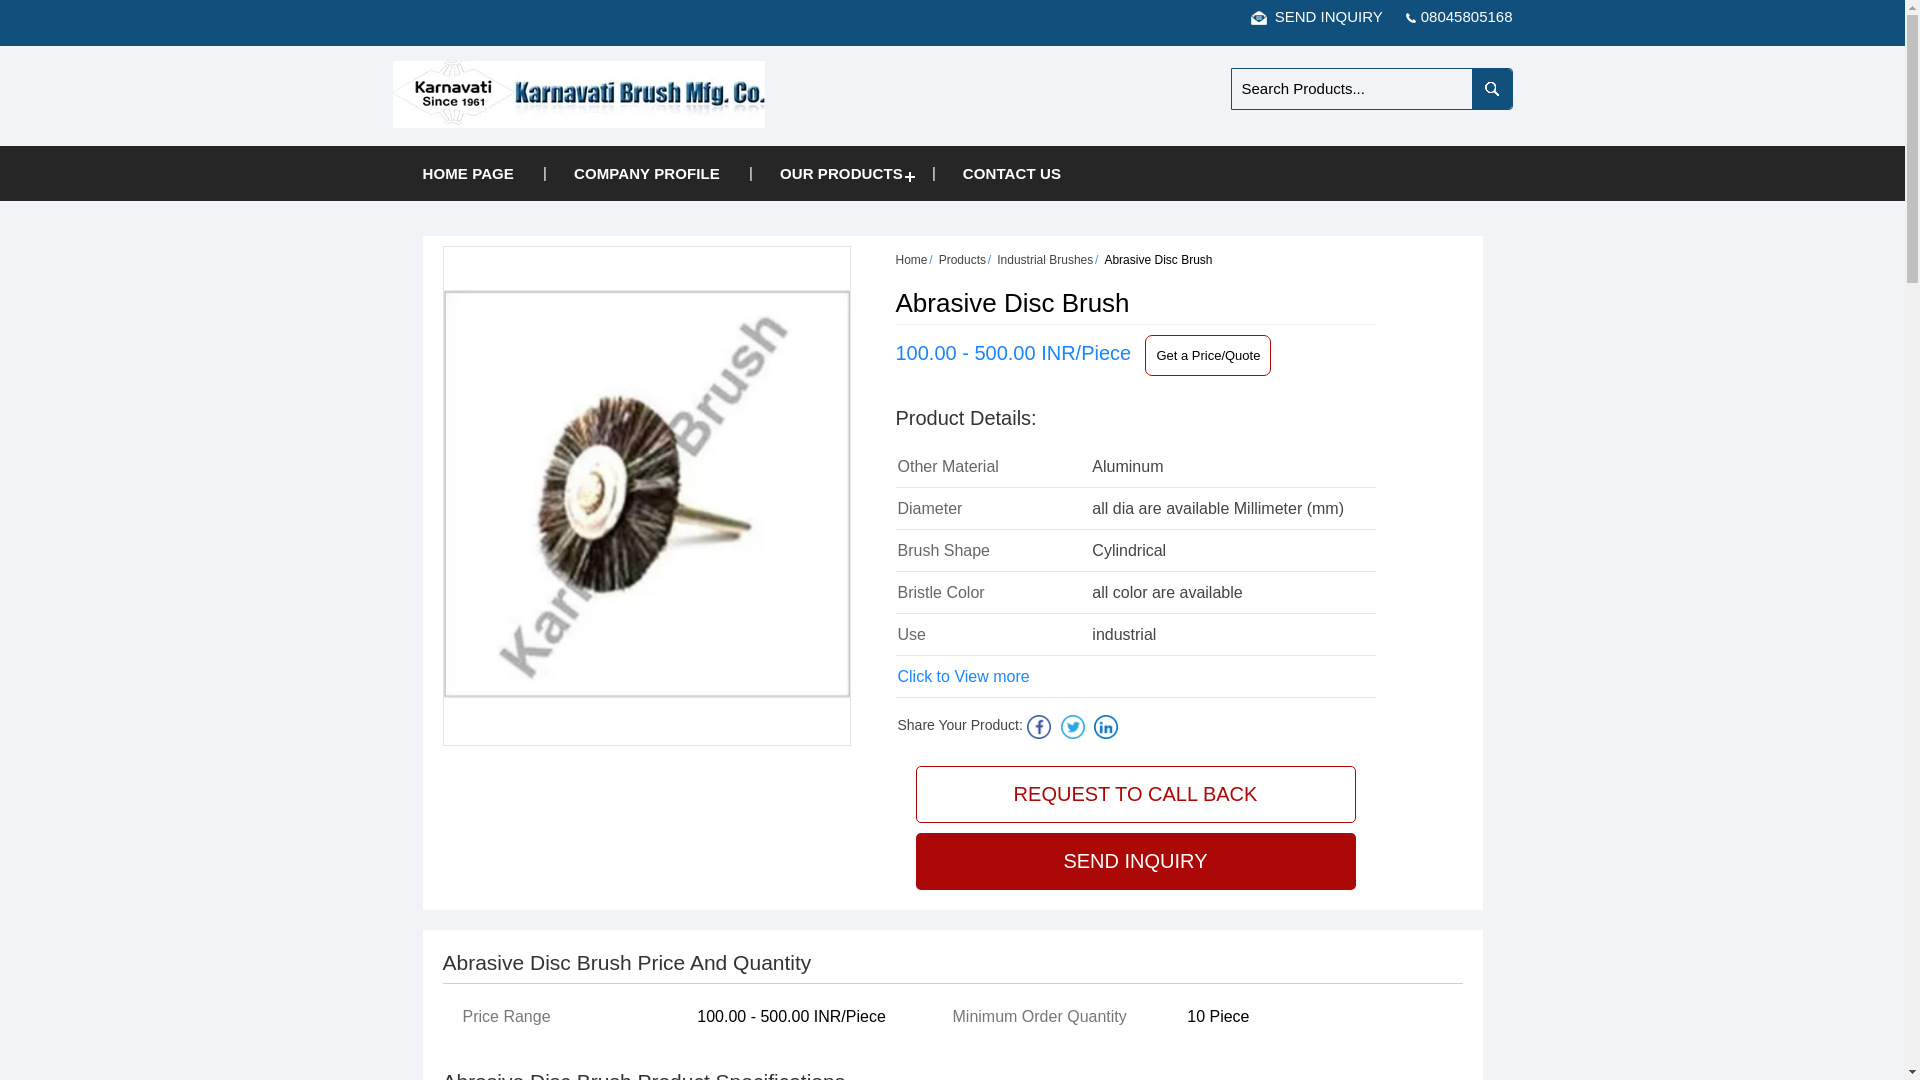  I want to click on SEND INQUIRY, so click(1316, 16).